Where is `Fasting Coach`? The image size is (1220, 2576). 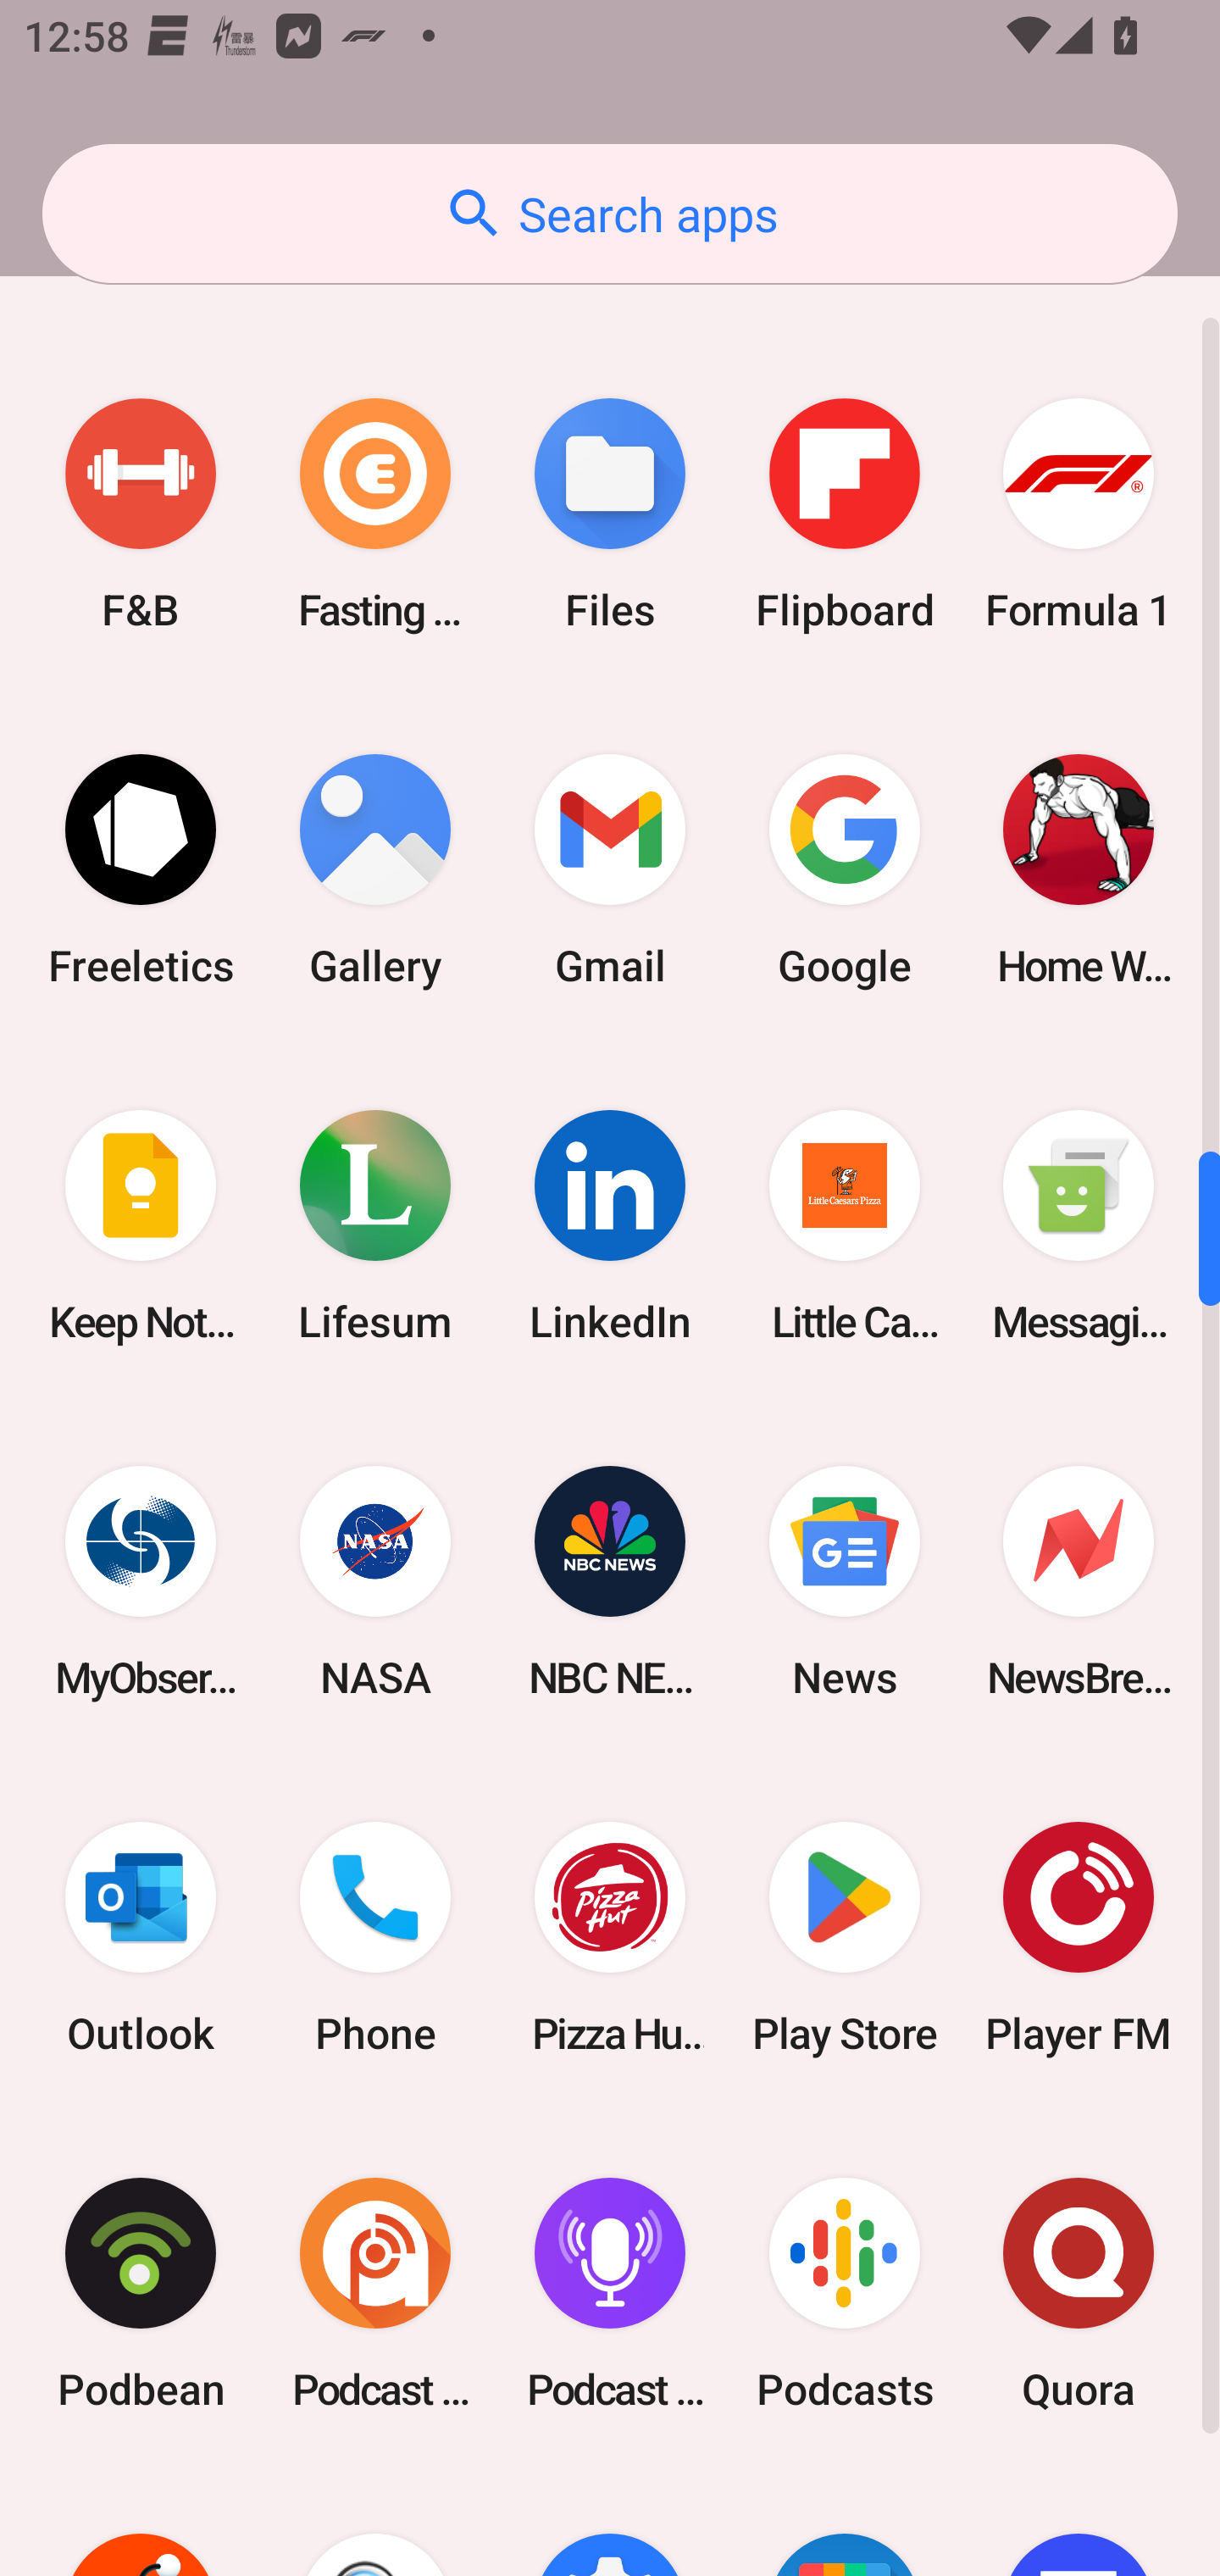 Fasting Coach is located at coordinates (375, 515).